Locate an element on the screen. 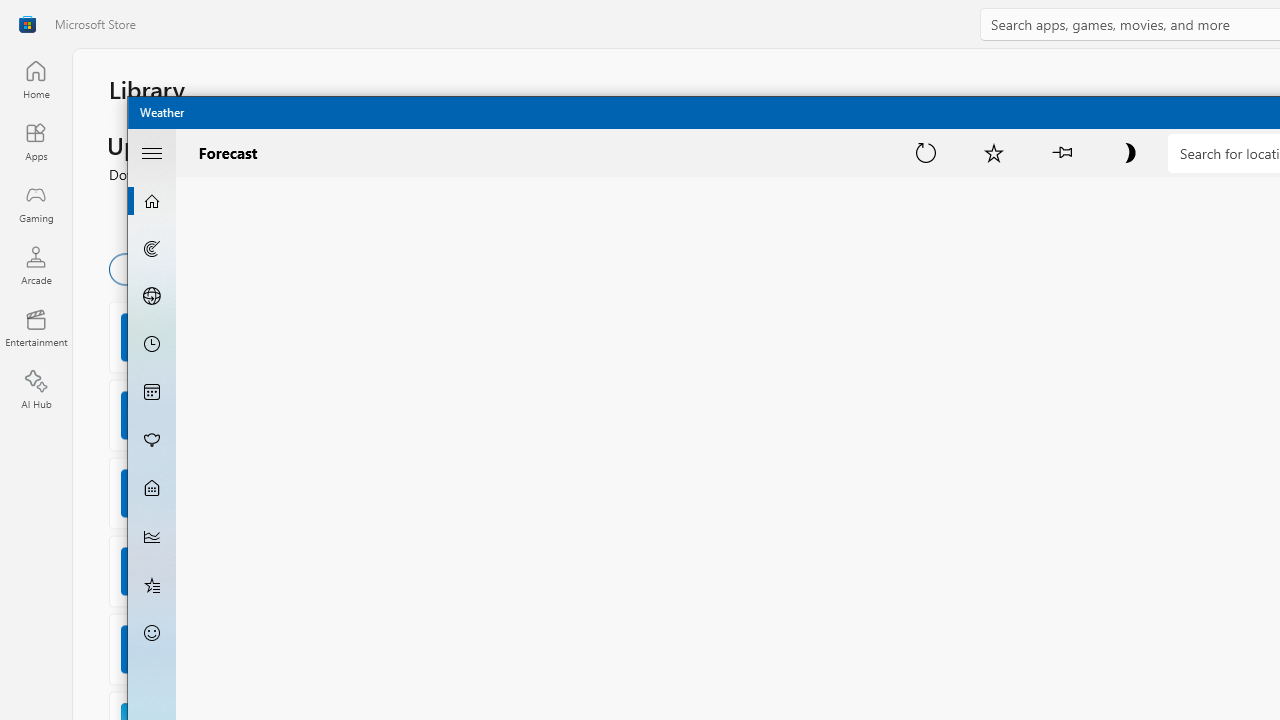 The width and height of the screenshot is (1280, 720). Home is located at coordinates (36, 79).